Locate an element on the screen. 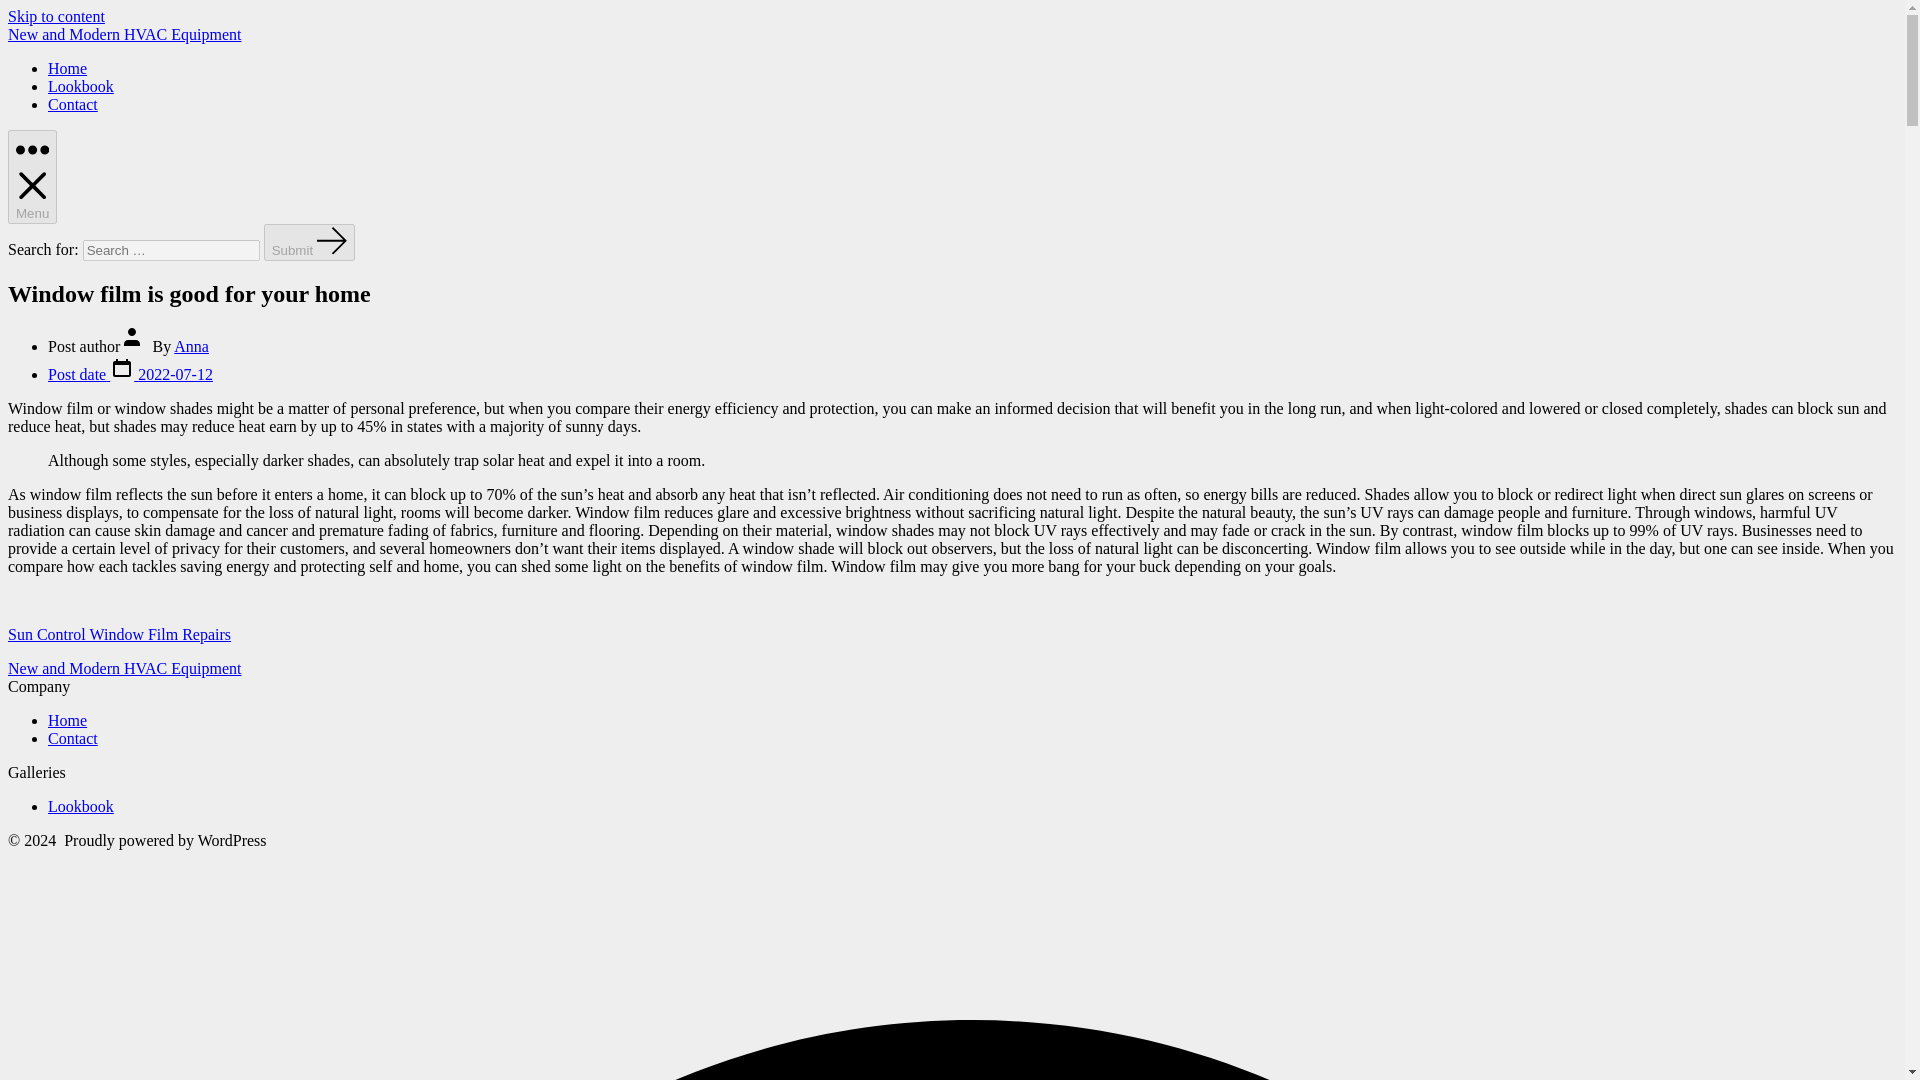 The width and height of the screenshot is (1920, 1080). Post date 2022-07-12 is located at coordinates (130, 374).